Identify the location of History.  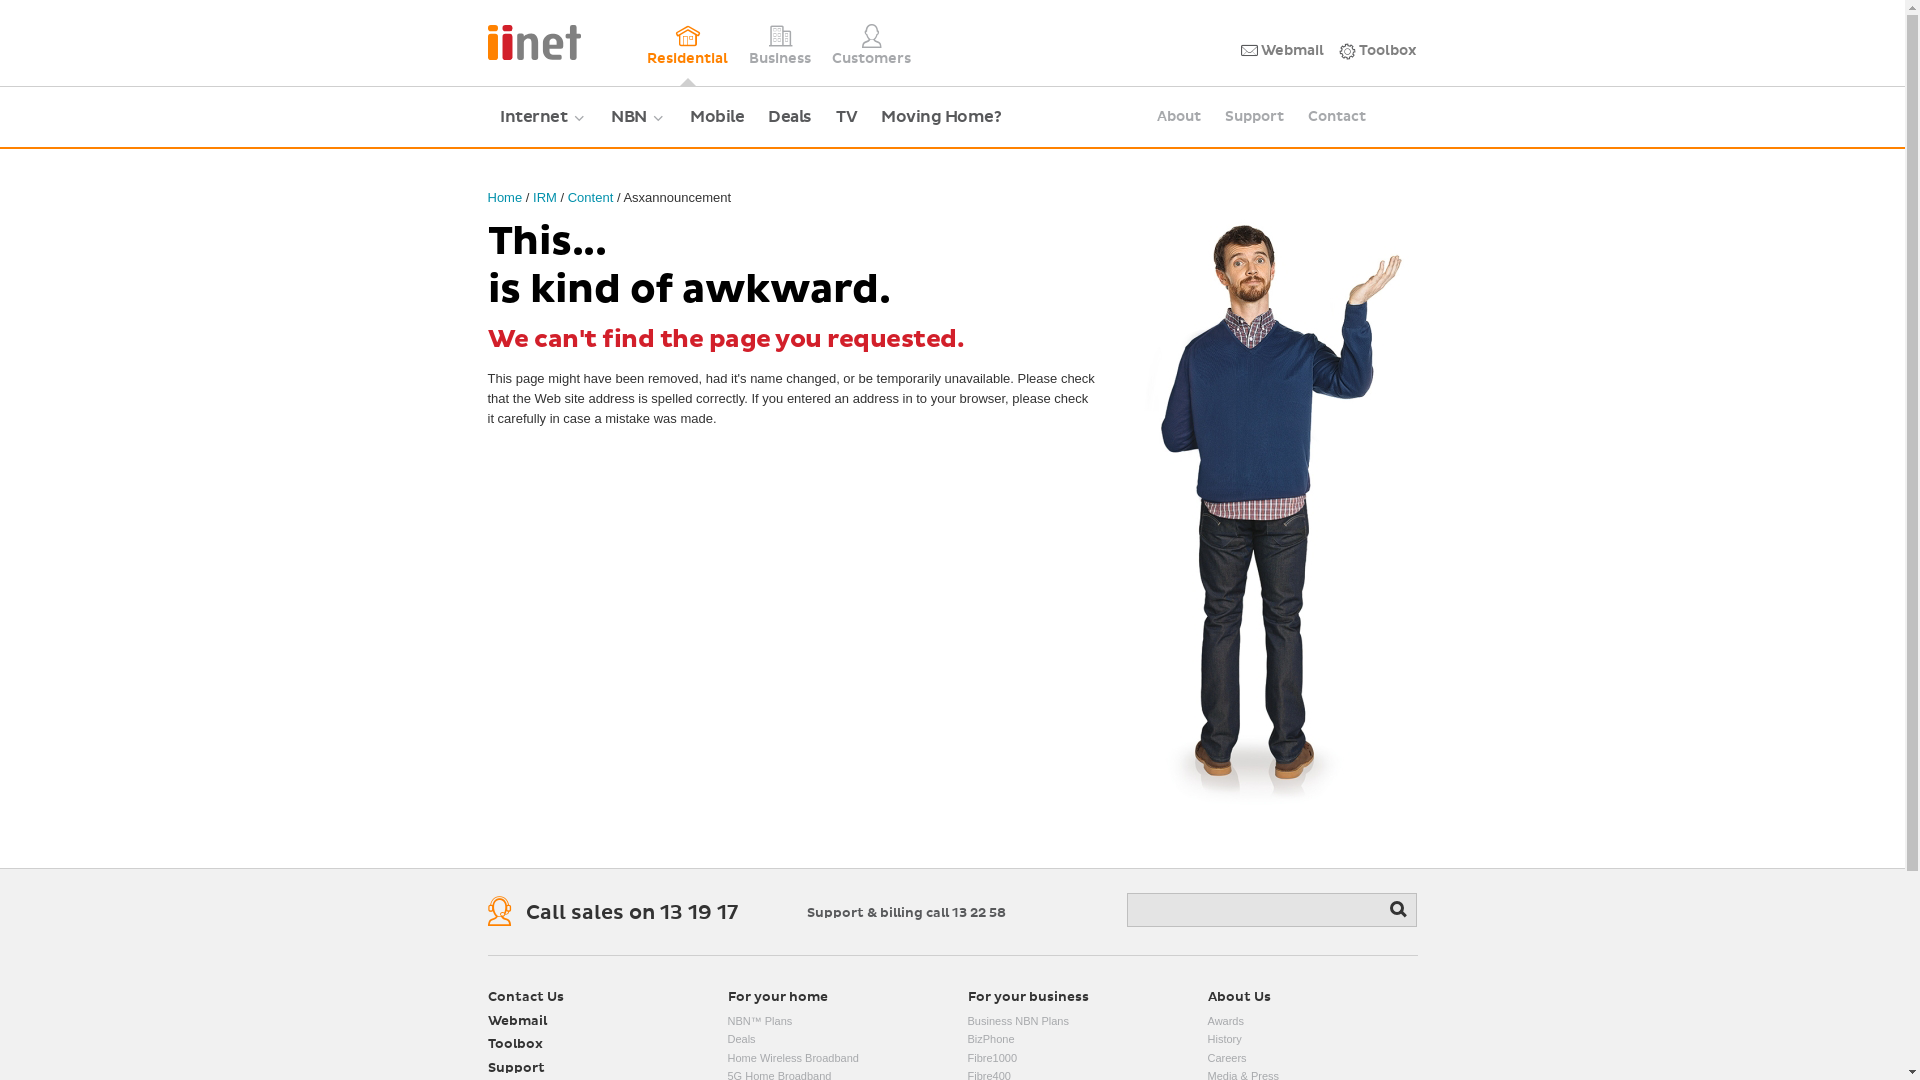
(1225, 1039).